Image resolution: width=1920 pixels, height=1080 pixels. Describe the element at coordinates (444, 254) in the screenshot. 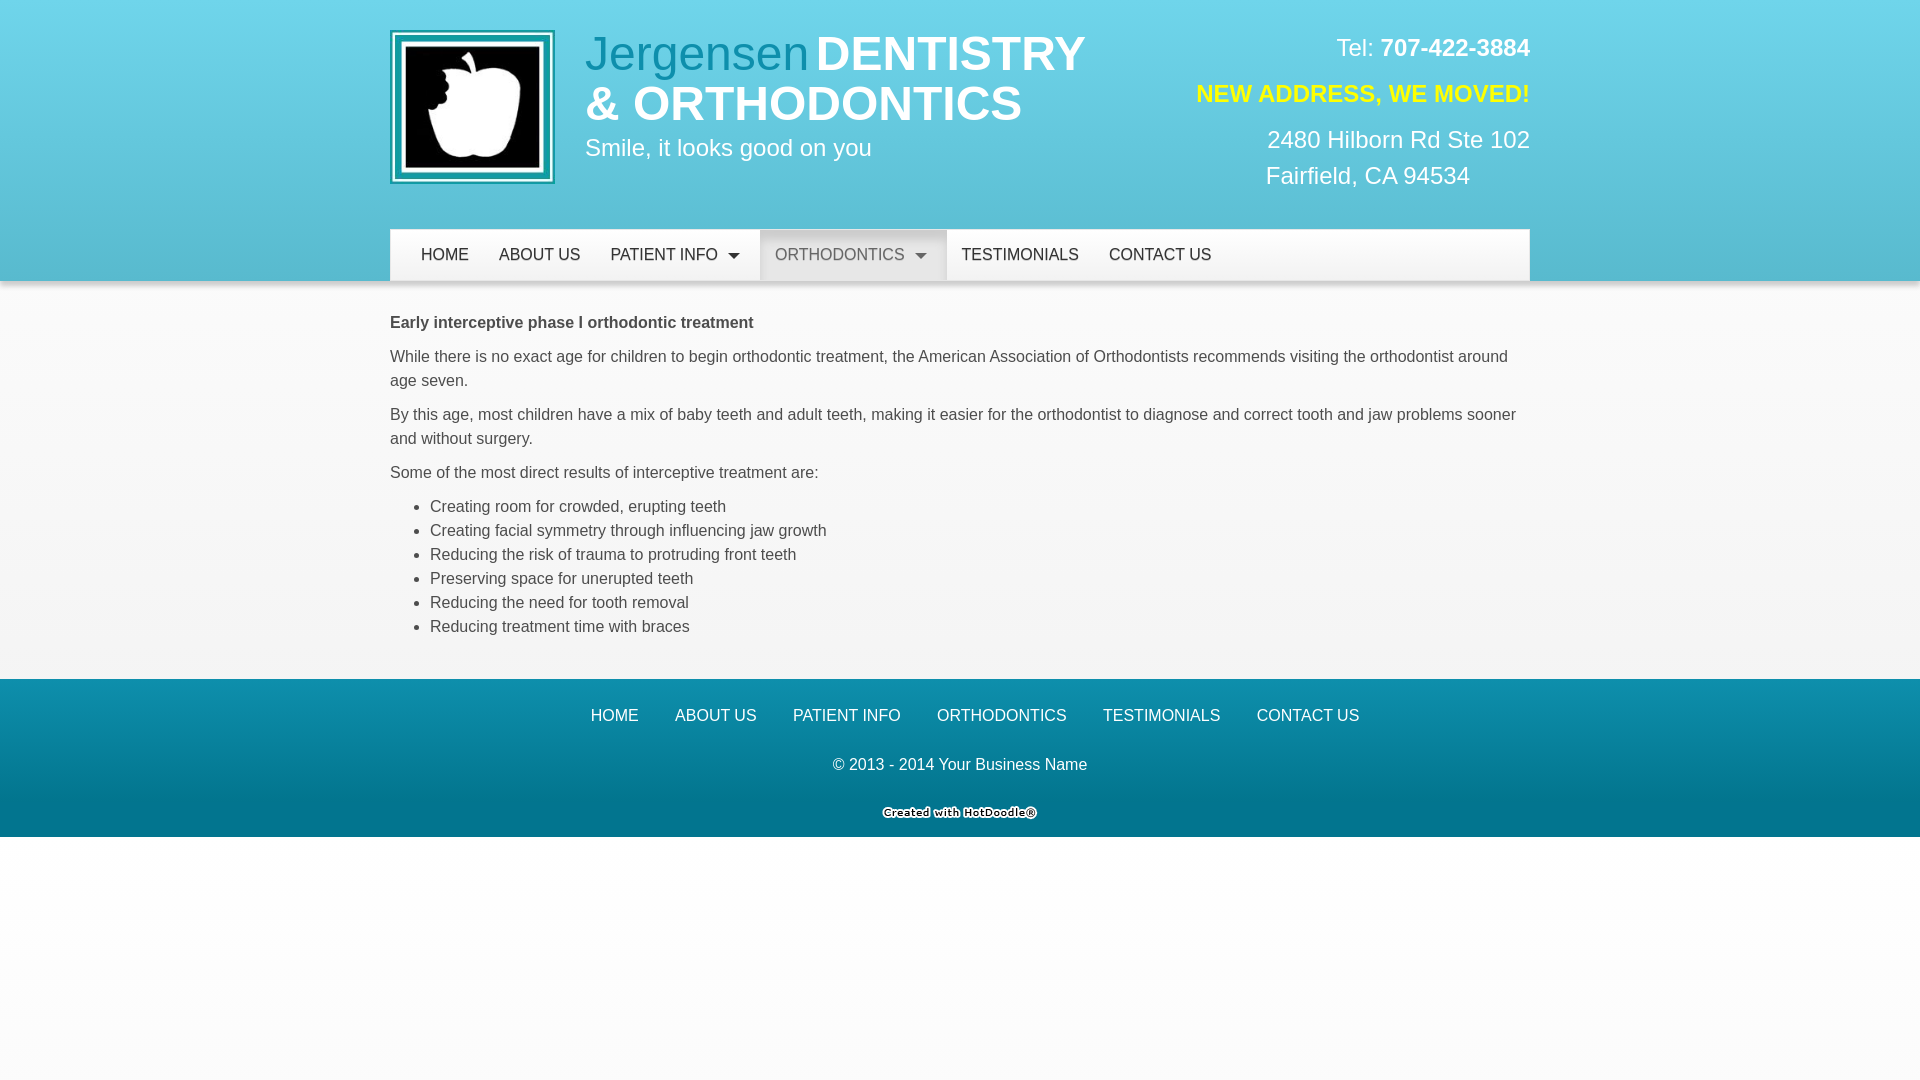

I see `HOME` at that location.